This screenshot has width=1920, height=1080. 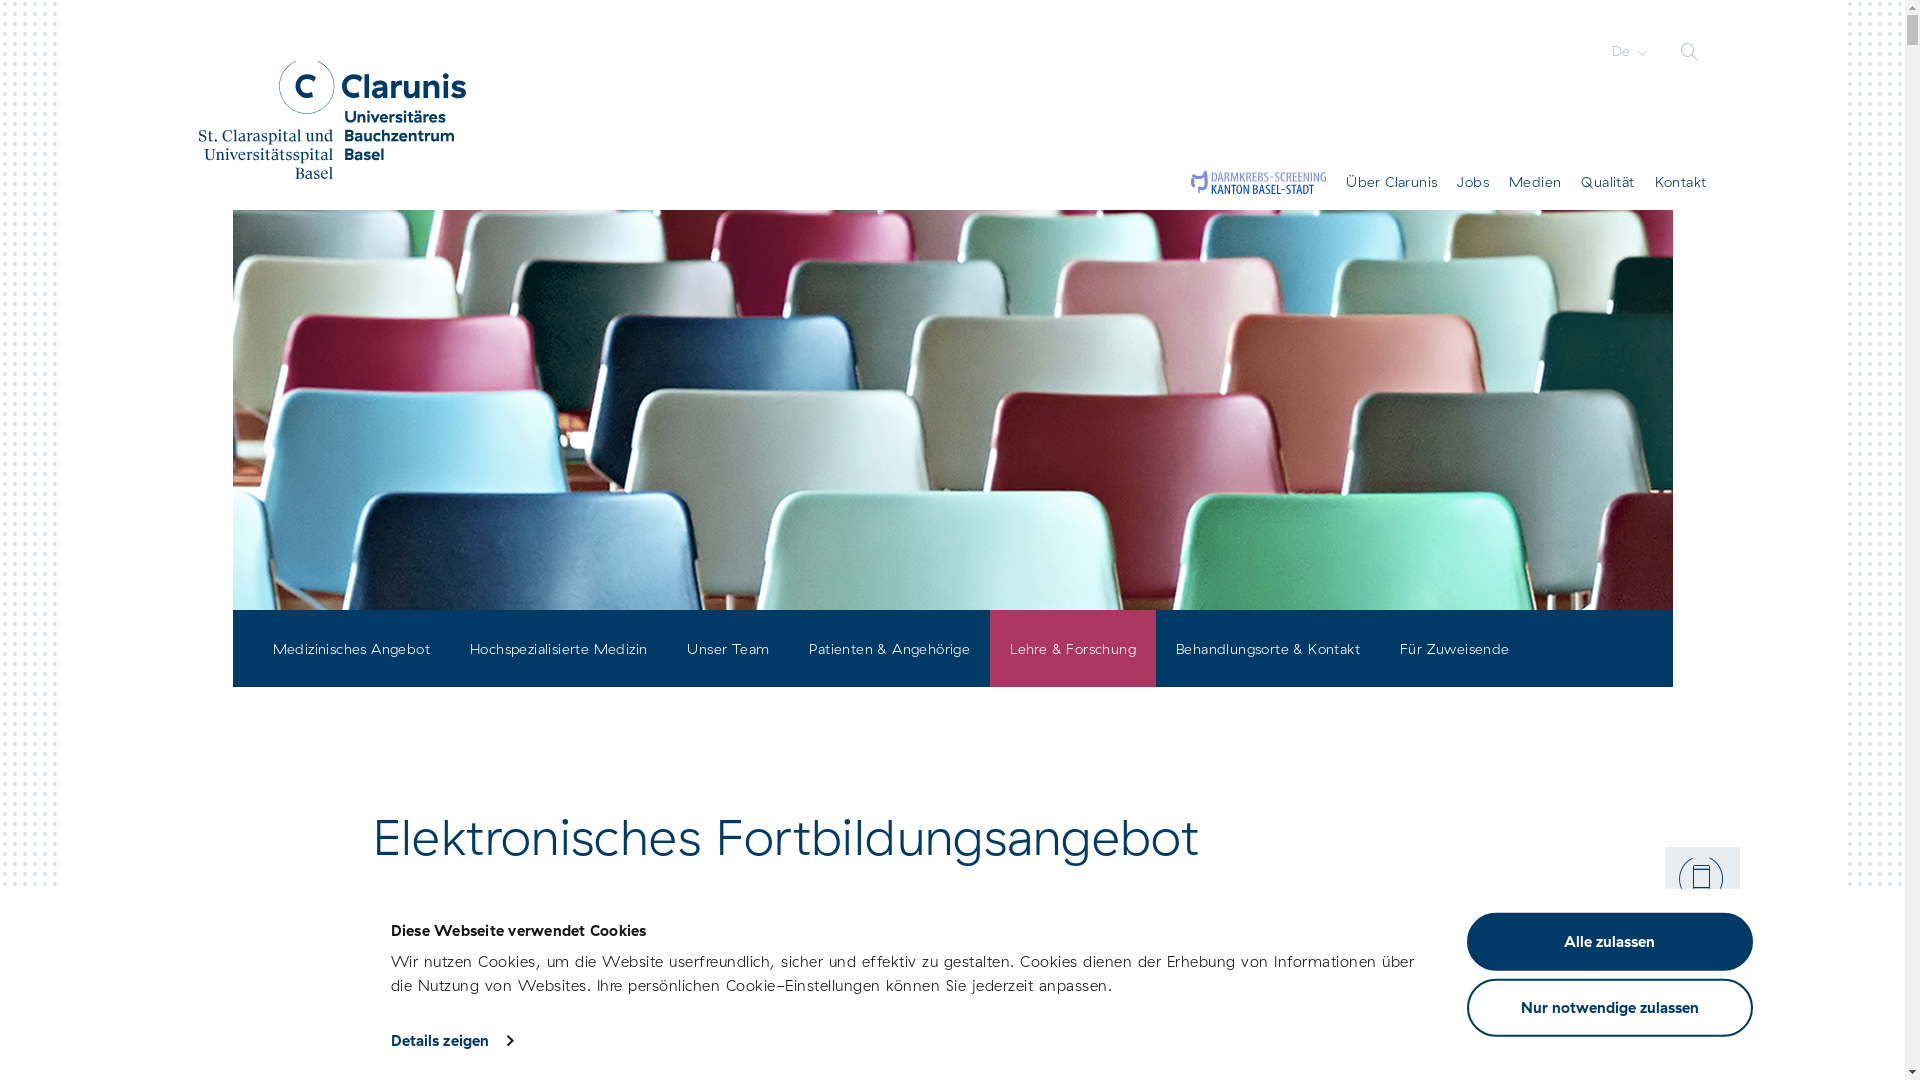 What do you see at coordinates (332, 120) in the screenshot?
I see `template_clarunis` at bounding box center [332, 120].